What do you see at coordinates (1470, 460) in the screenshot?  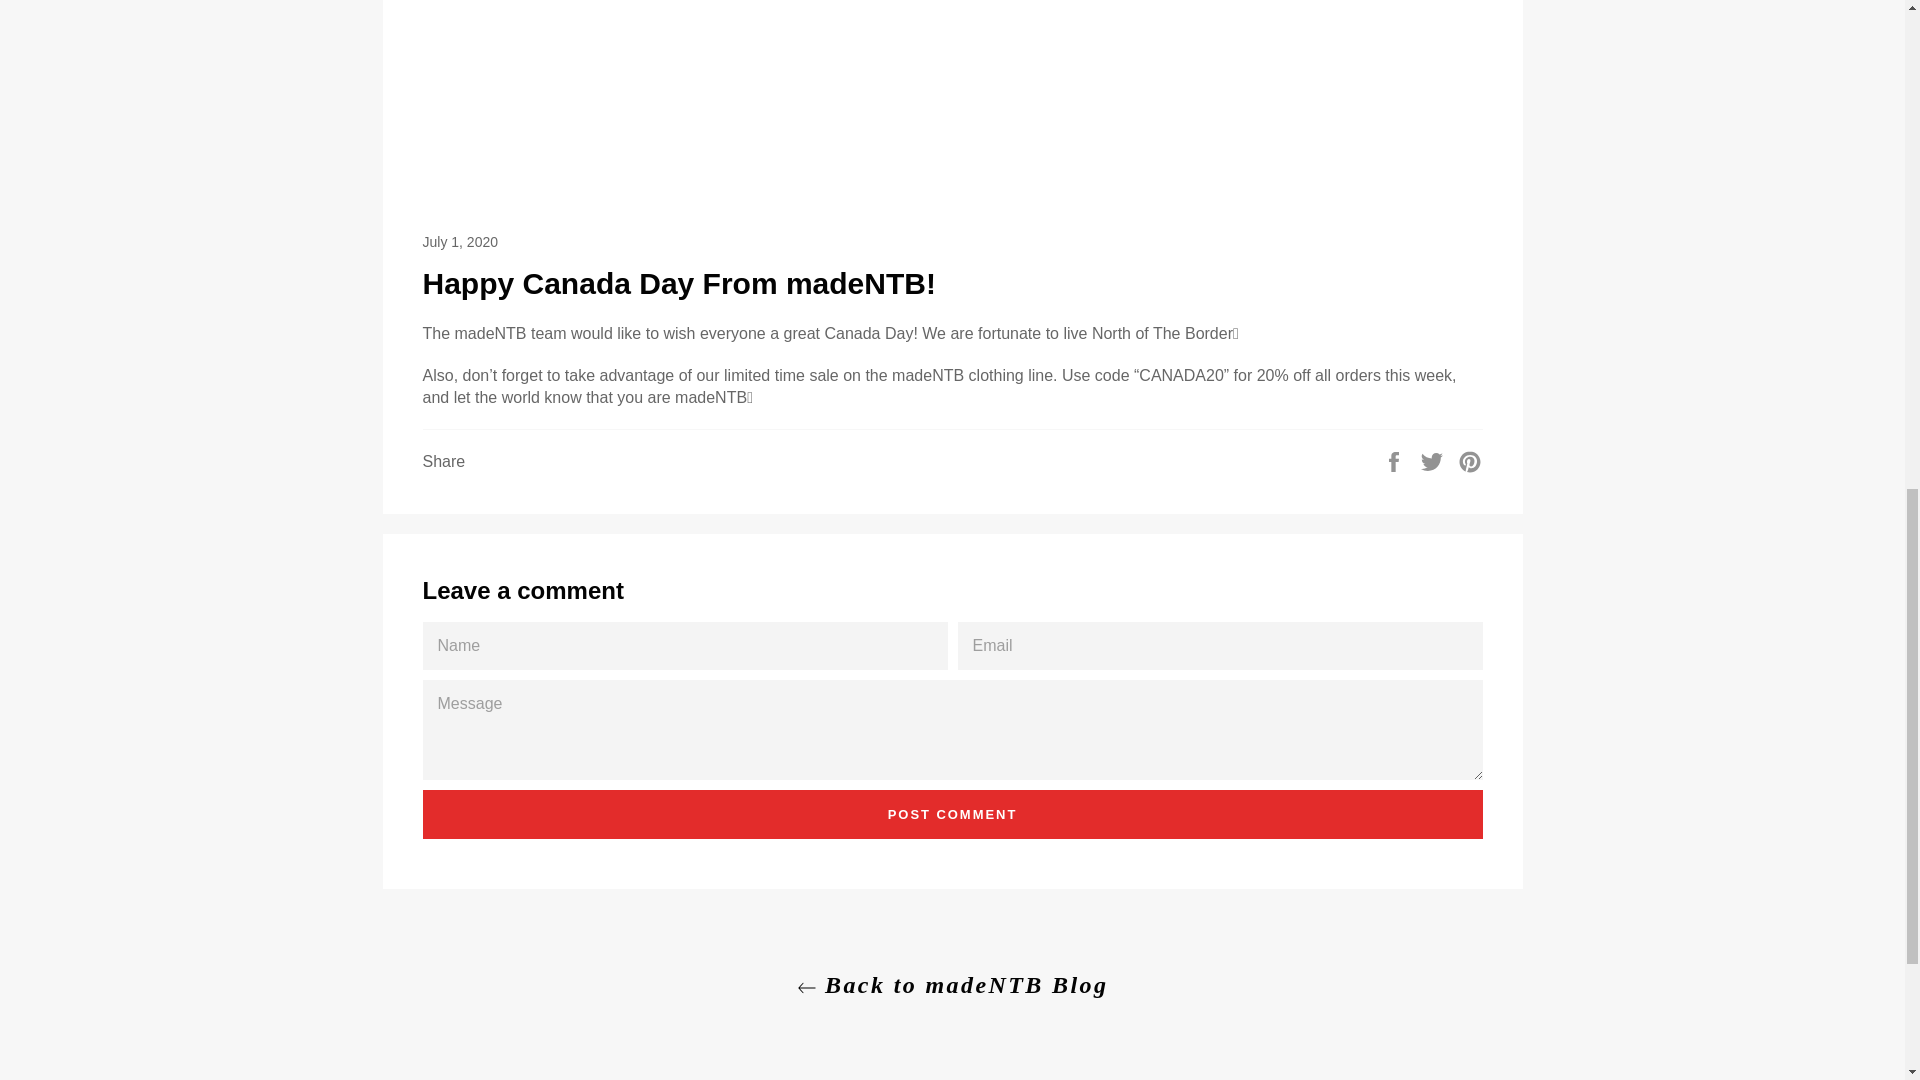 I see `Pin on Pinterest` at bounding box center [1470, 460].